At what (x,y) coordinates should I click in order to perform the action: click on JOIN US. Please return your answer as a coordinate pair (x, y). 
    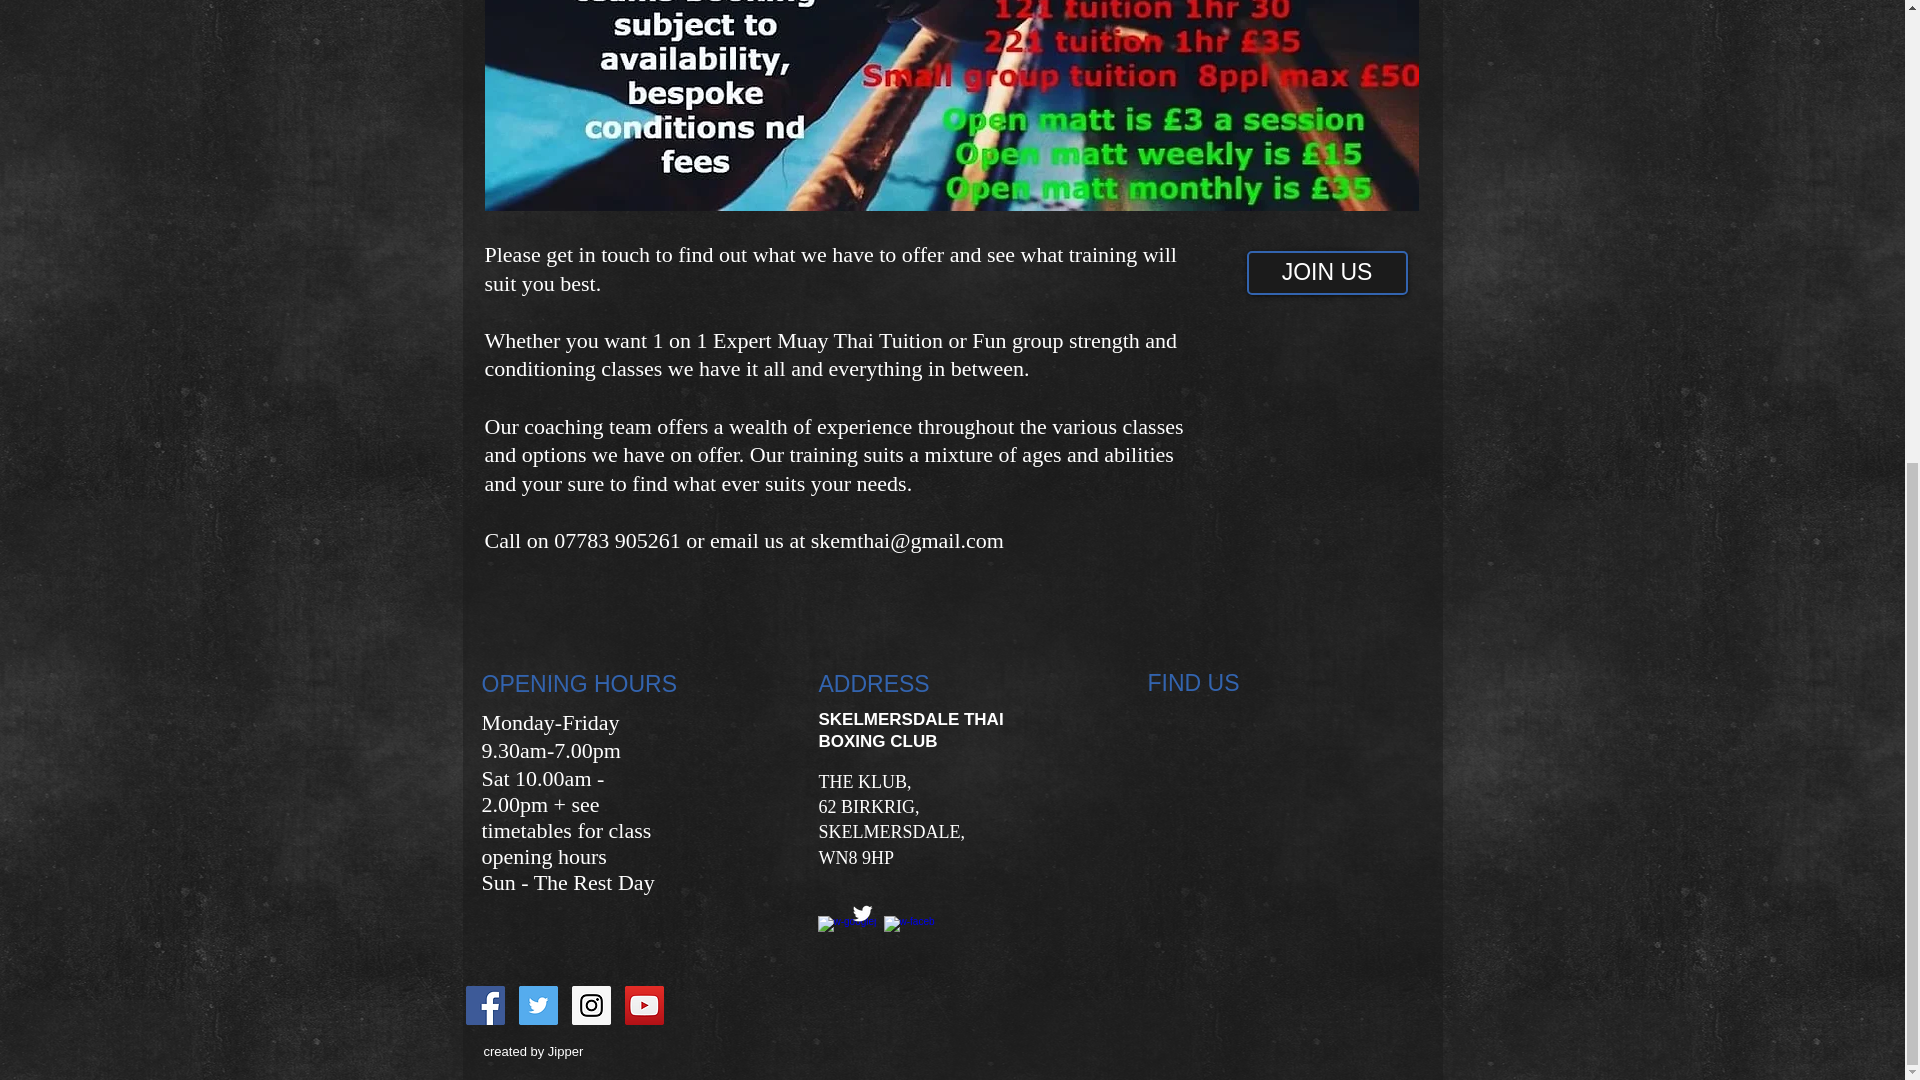
    Looking at the image, I should click on (1326, 272).